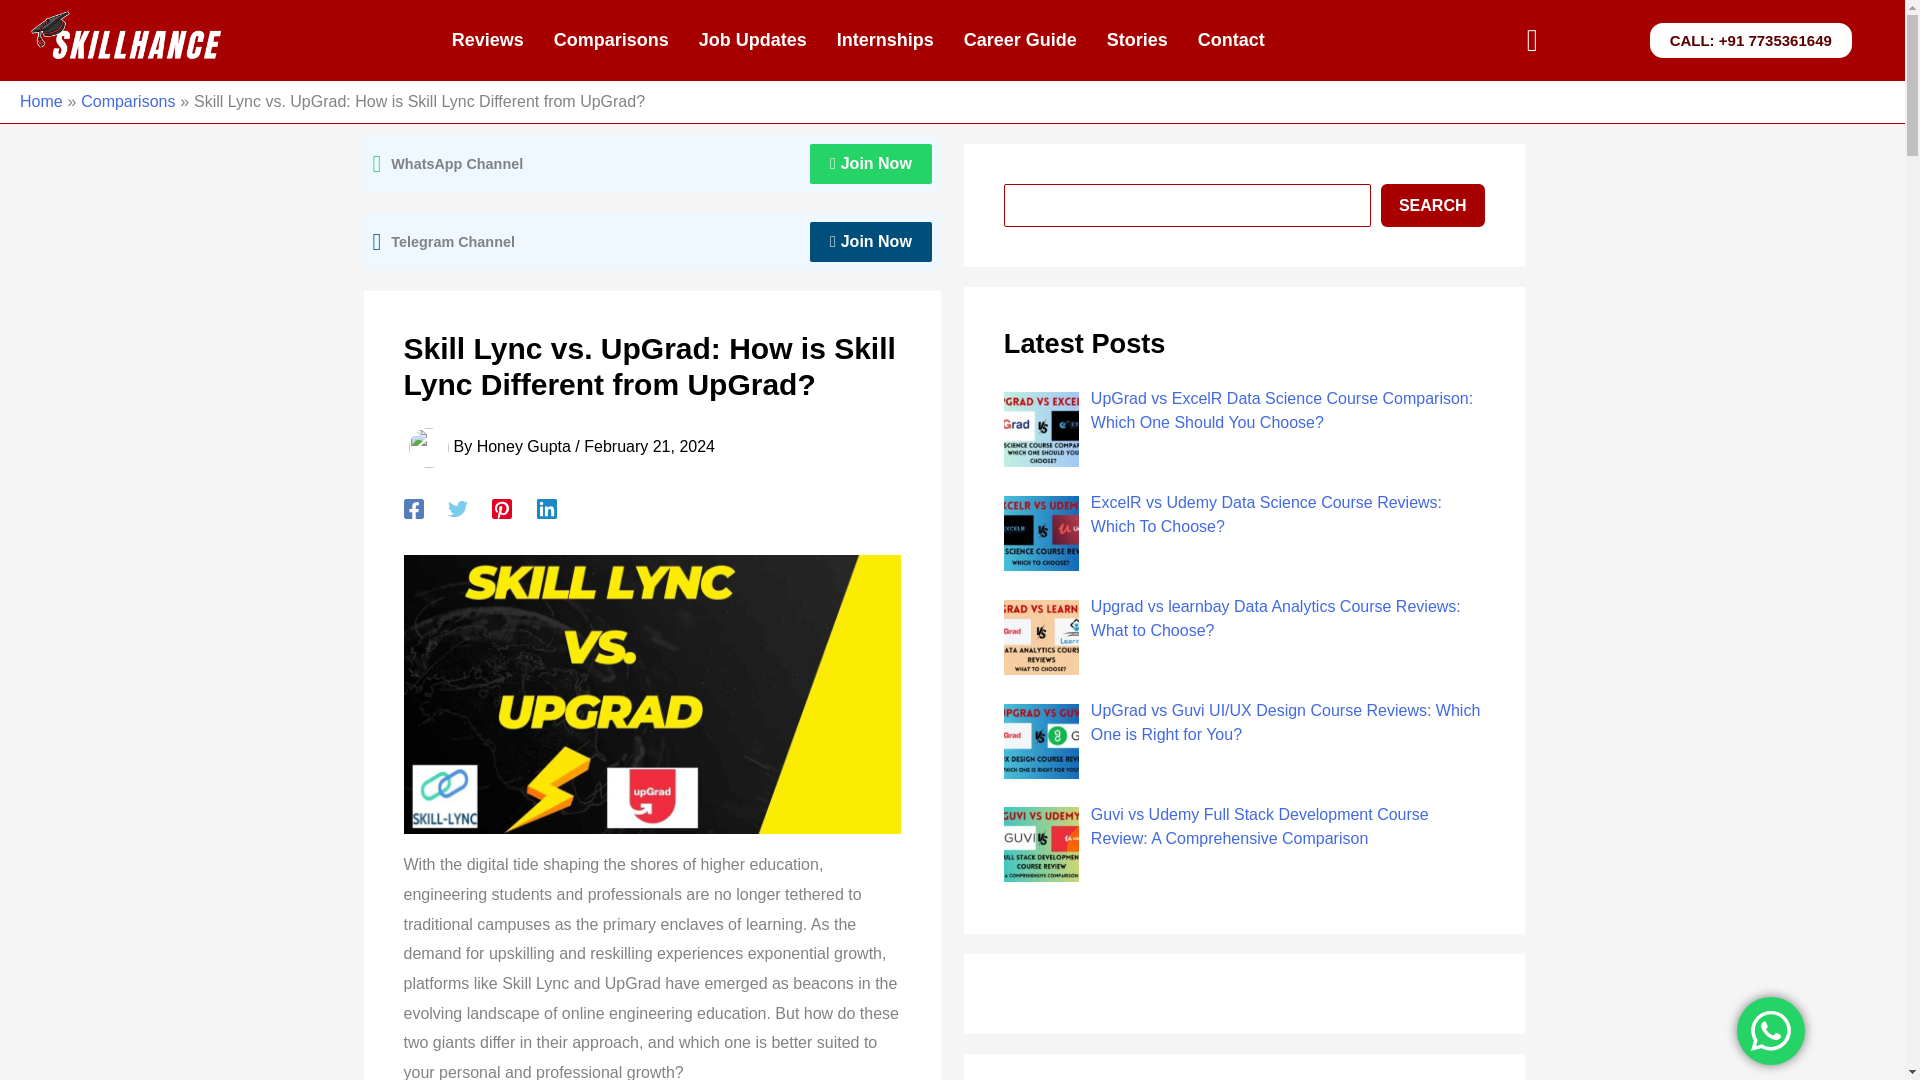 This screenshot has height=1080, width=1920. Describe the element at coordinates (870, 163) in the screenshot. I see `Join Now` at that location.